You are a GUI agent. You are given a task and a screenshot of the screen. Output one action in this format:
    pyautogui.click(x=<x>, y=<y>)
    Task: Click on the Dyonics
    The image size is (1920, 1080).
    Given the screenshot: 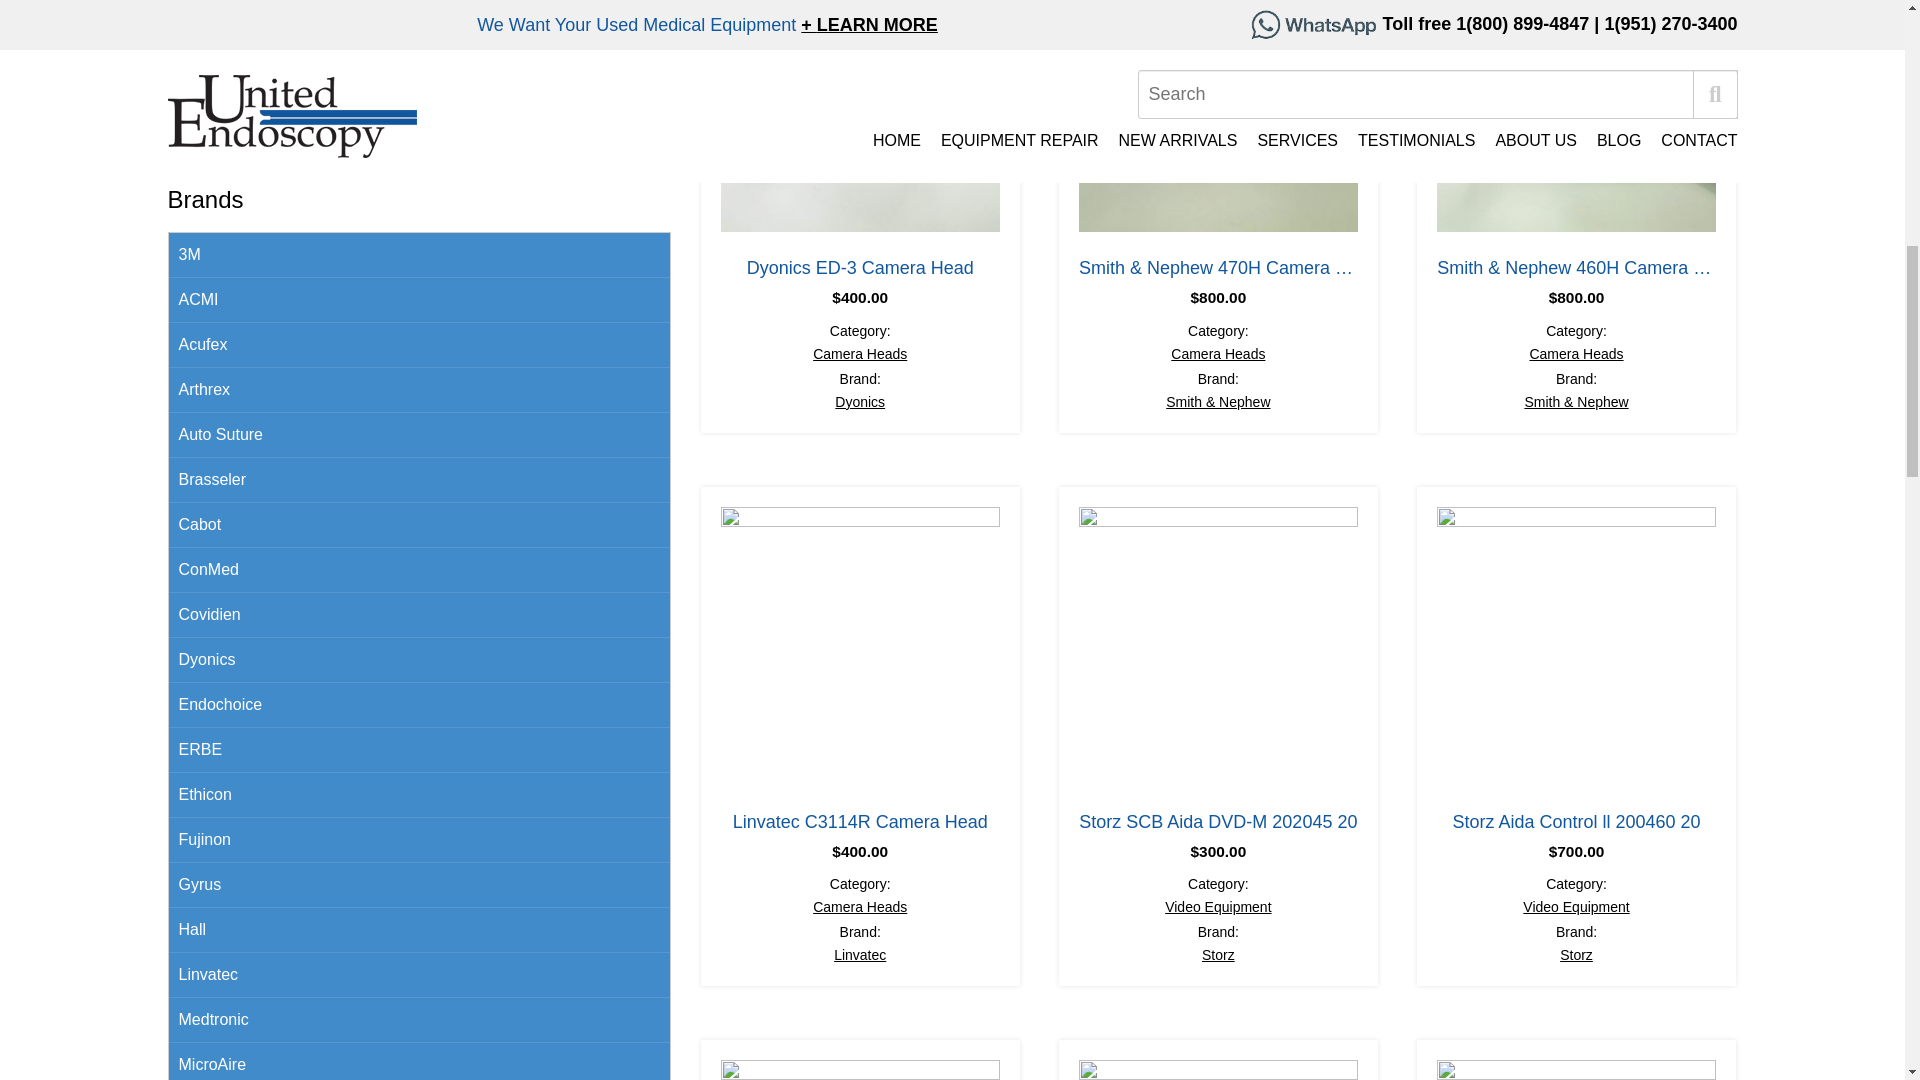 What is the action you would take?
    pyautogui.click(x=860, y=402)
    